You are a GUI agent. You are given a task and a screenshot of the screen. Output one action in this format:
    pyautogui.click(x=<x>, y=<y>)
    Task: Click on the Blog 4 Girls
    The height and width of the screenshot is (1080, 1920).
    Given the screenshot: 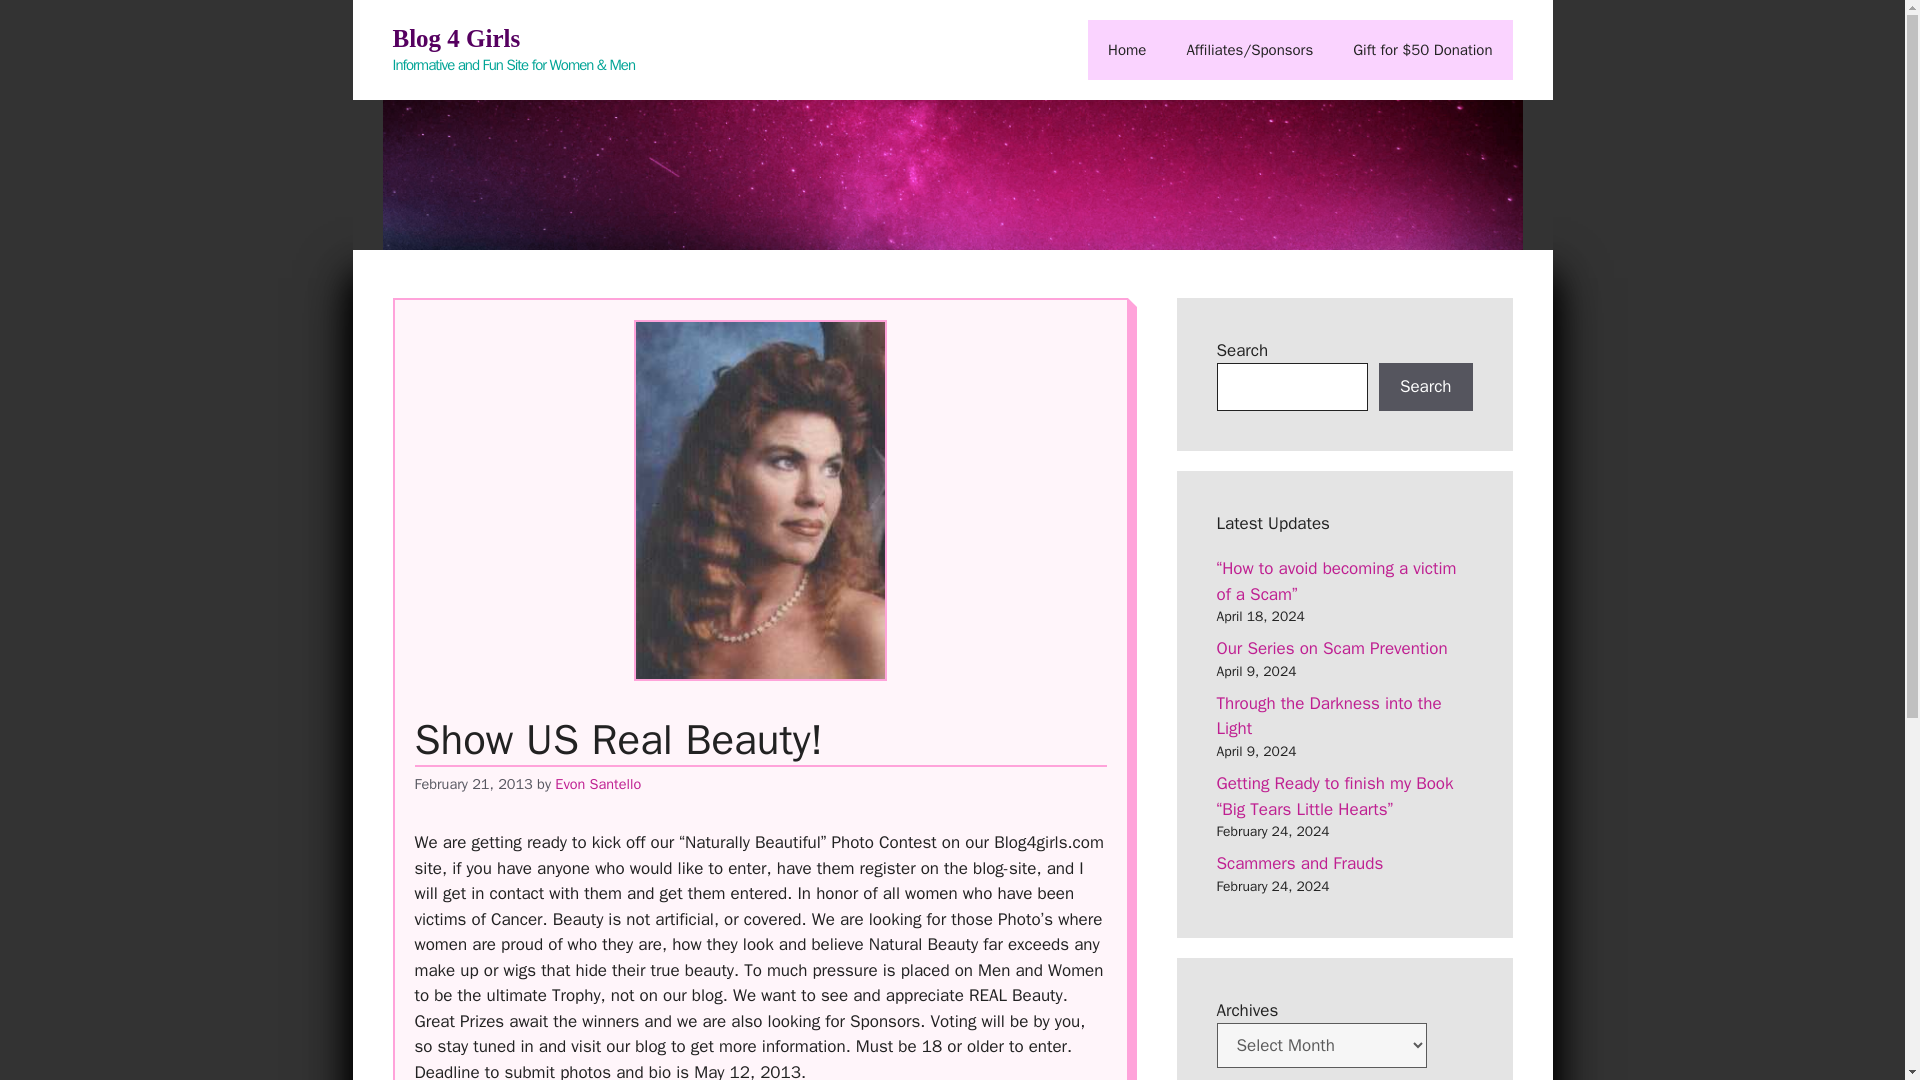 What is the action you would take?
    pyautogui.click(x=456, y=38)
    